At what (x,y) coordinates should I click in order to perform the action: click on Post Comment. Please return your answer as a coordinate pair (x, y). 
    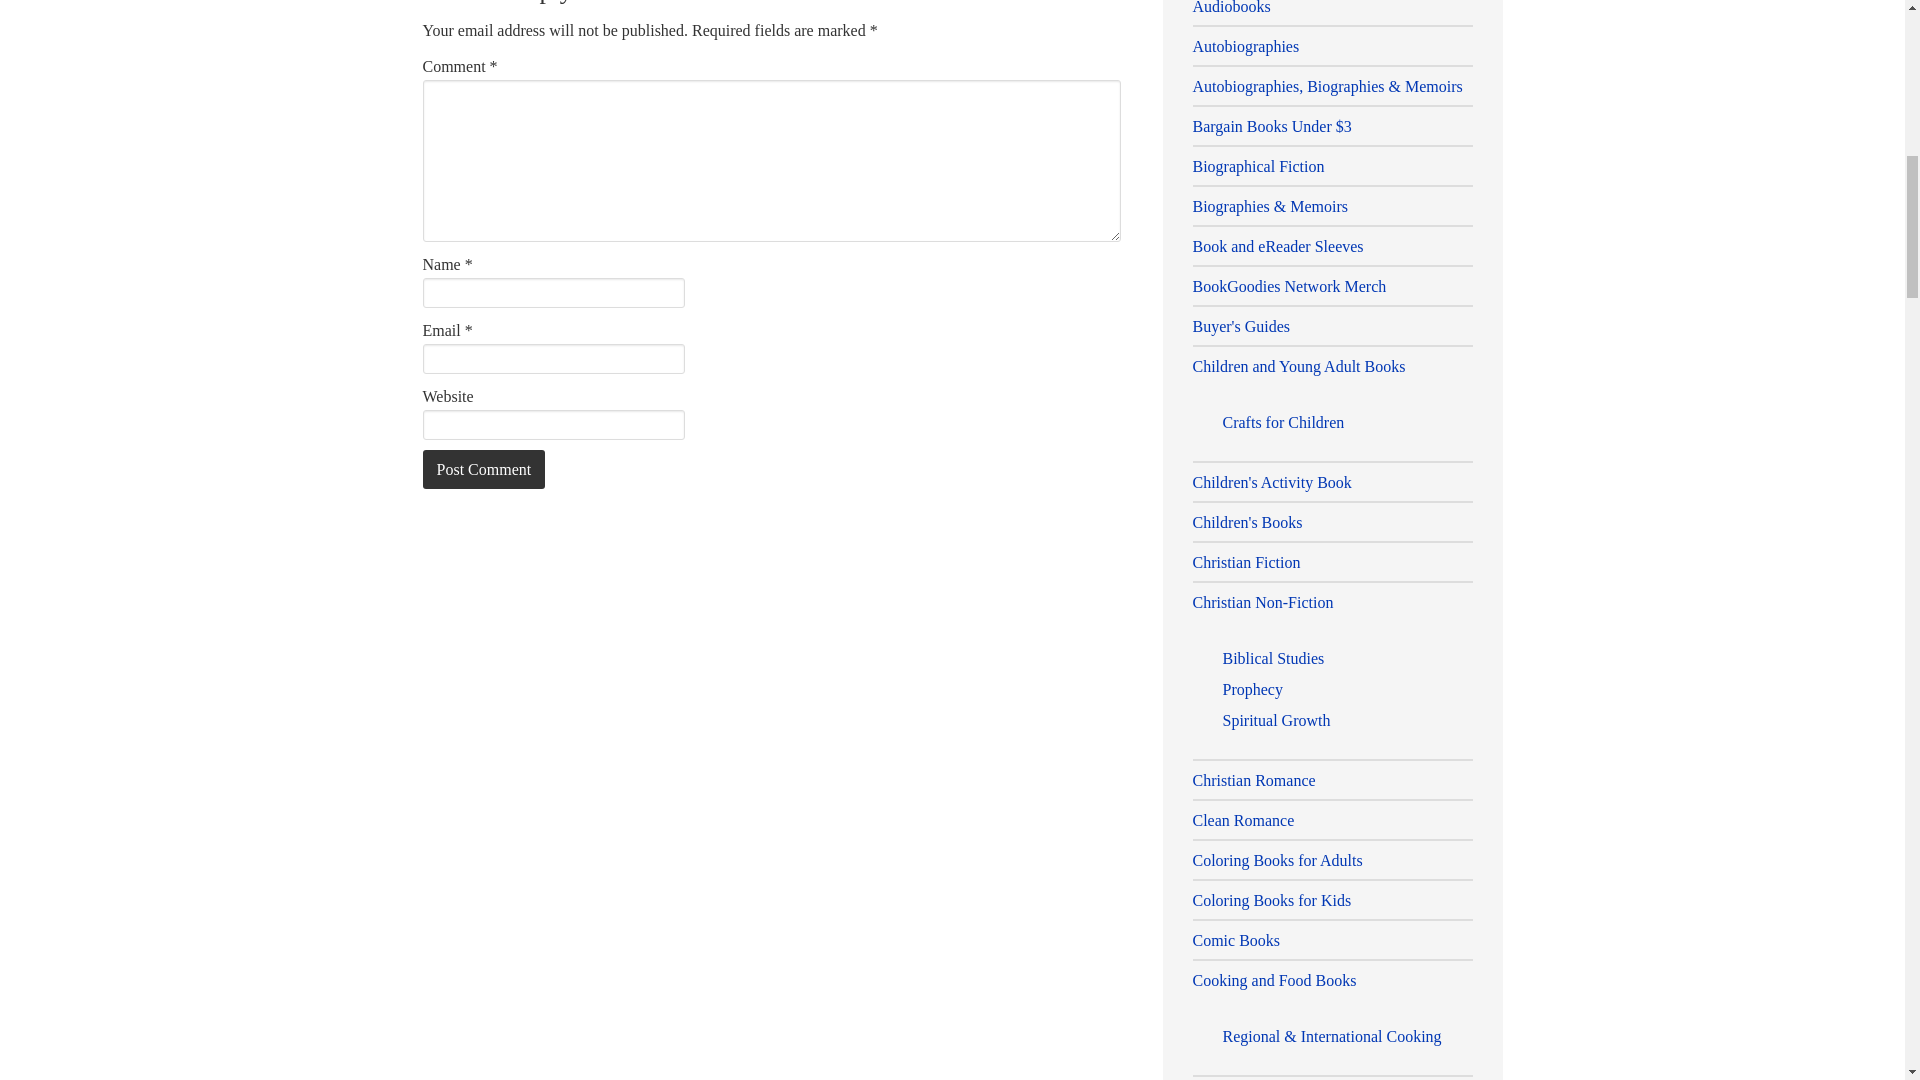
    Looking at the image, I should click on (484, 470).